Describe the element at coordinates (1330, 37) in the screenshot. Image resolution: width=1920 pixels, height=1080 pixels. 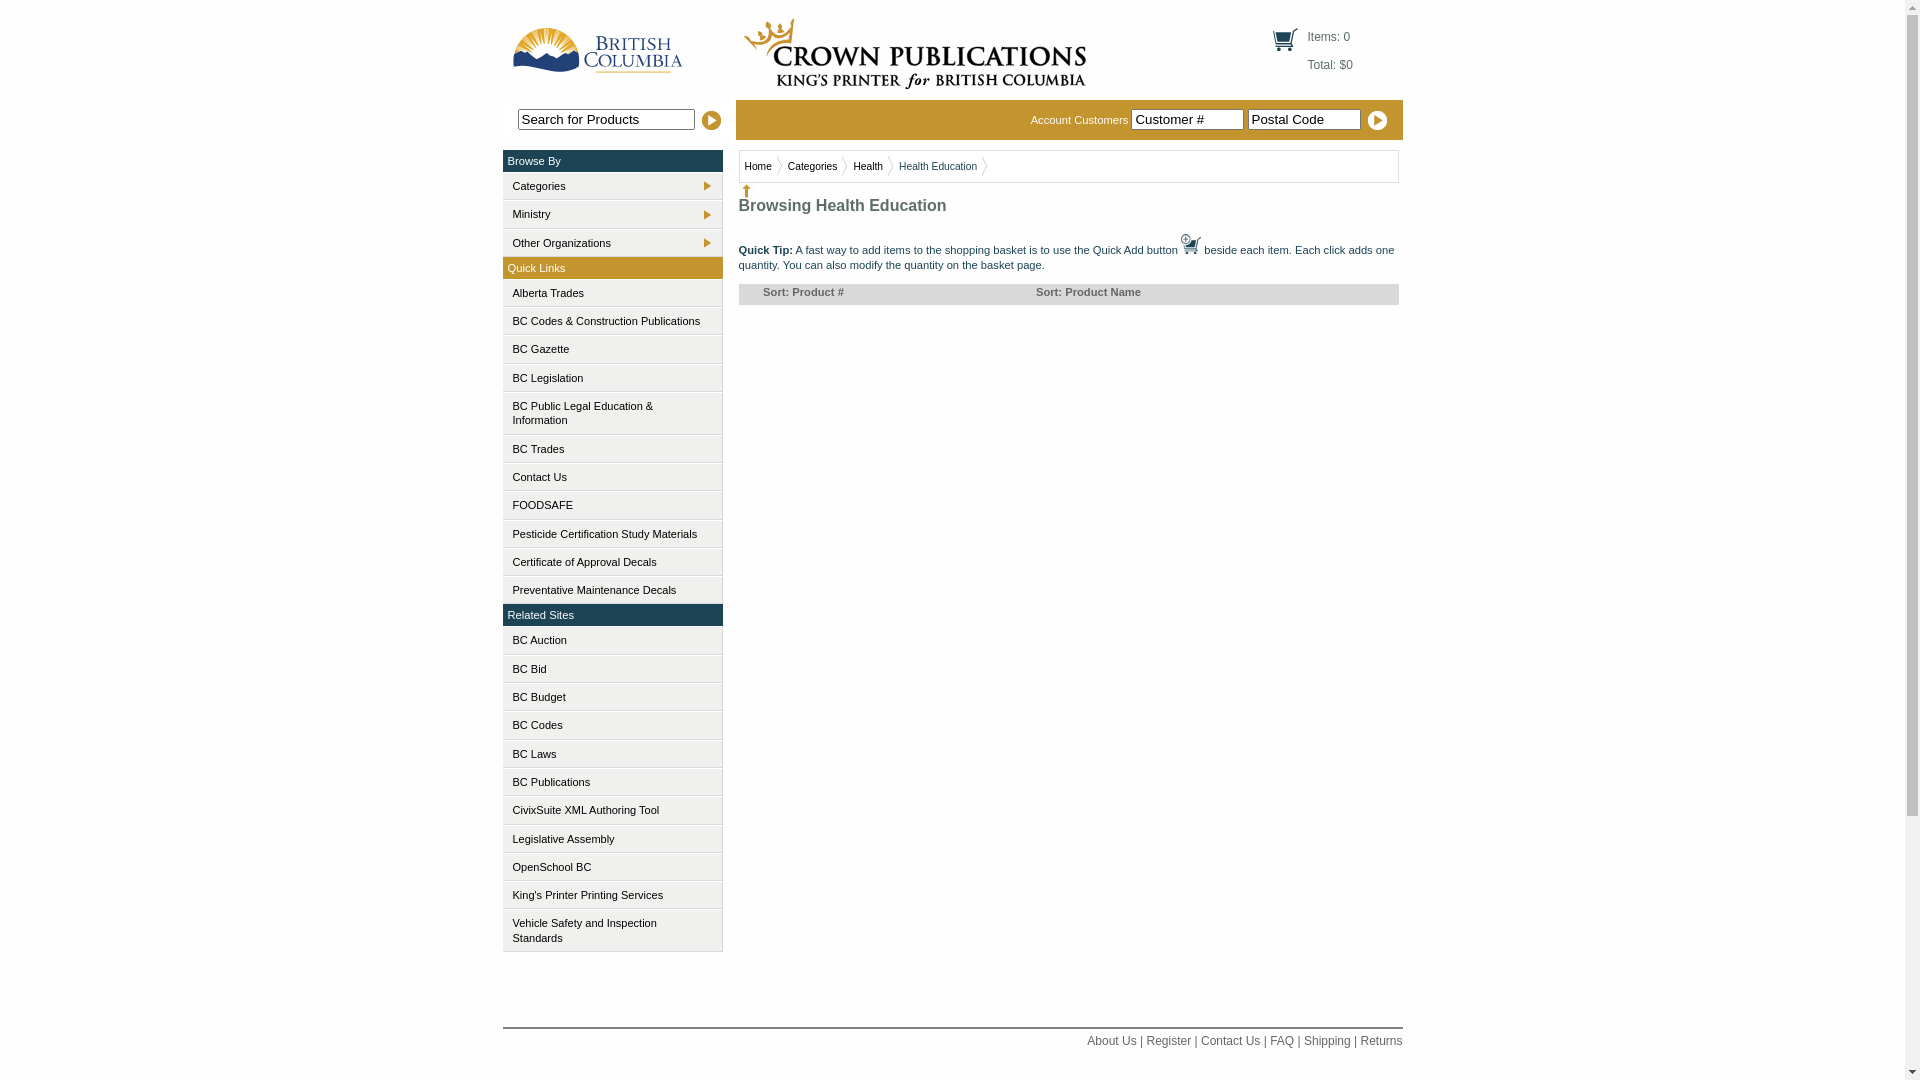
I see `Items: 0` at that location.